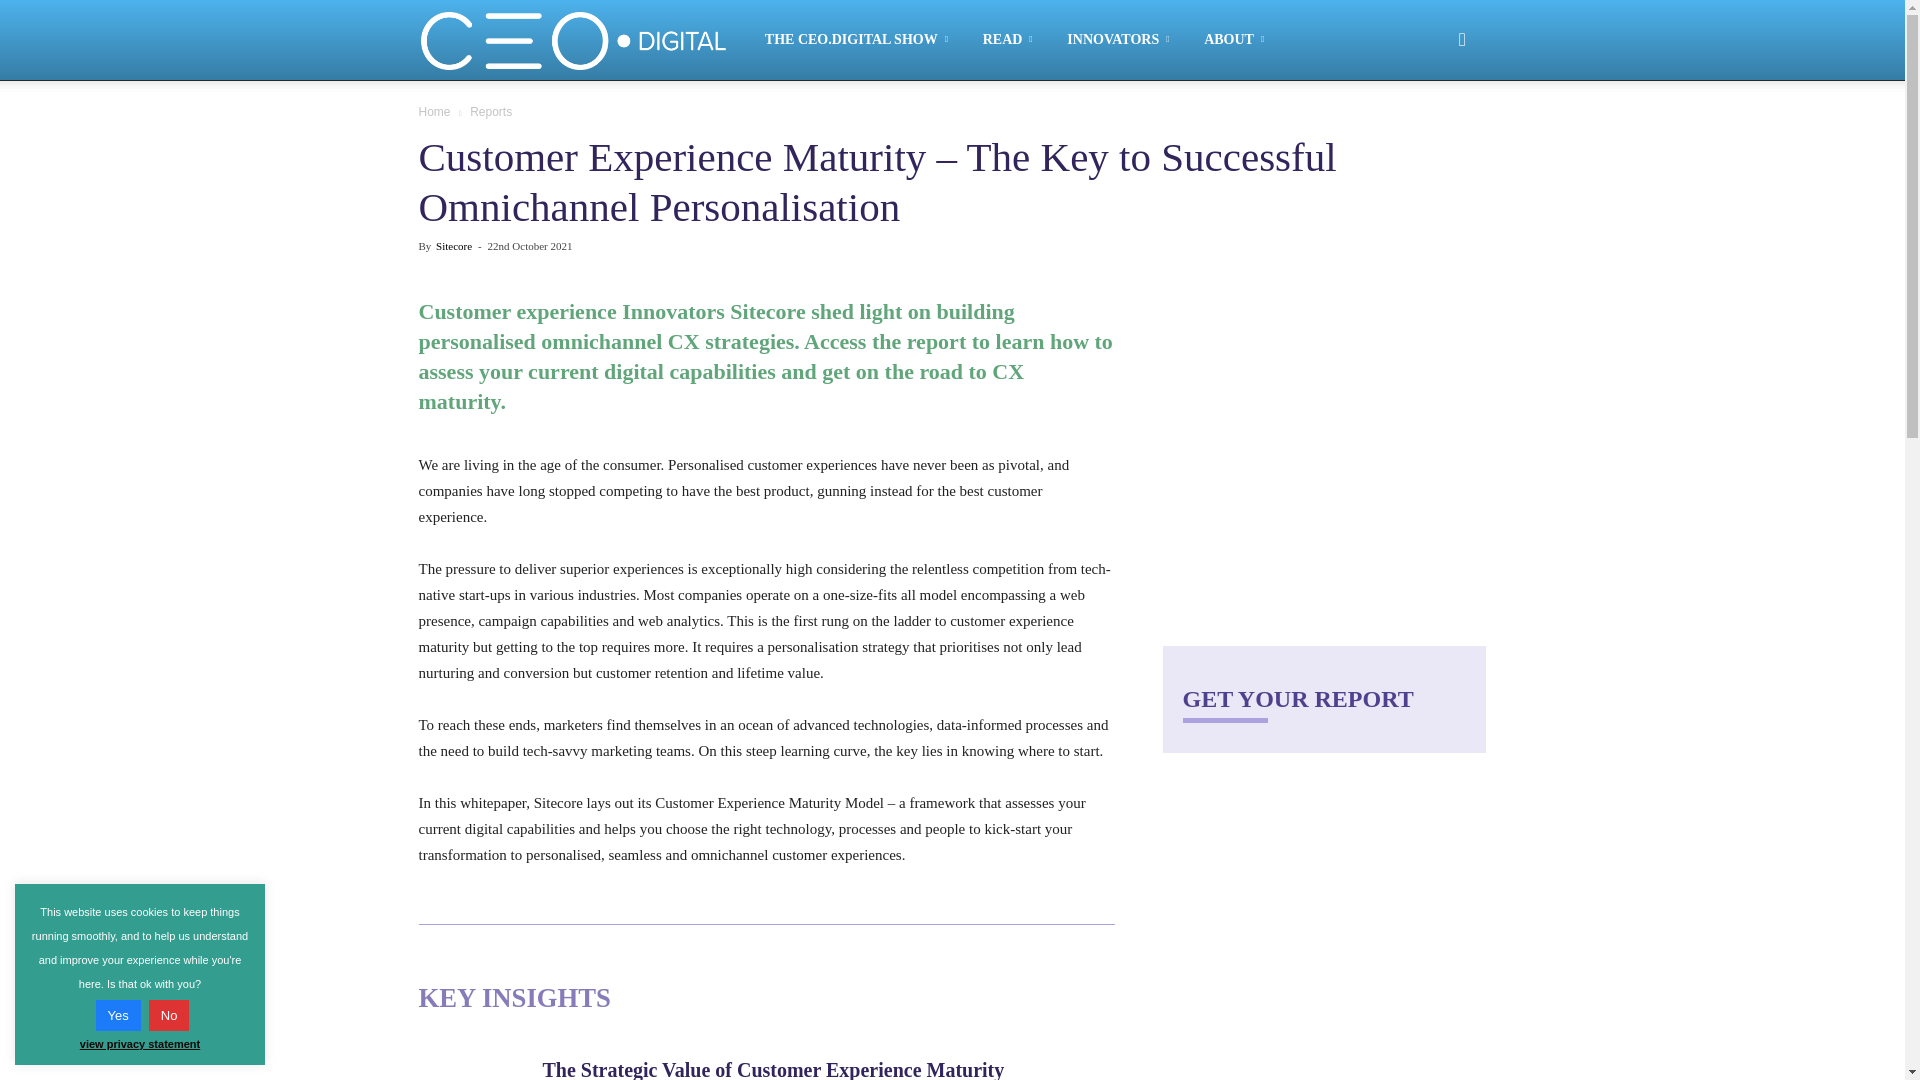  I want to click on READ, so click(1012, 40).